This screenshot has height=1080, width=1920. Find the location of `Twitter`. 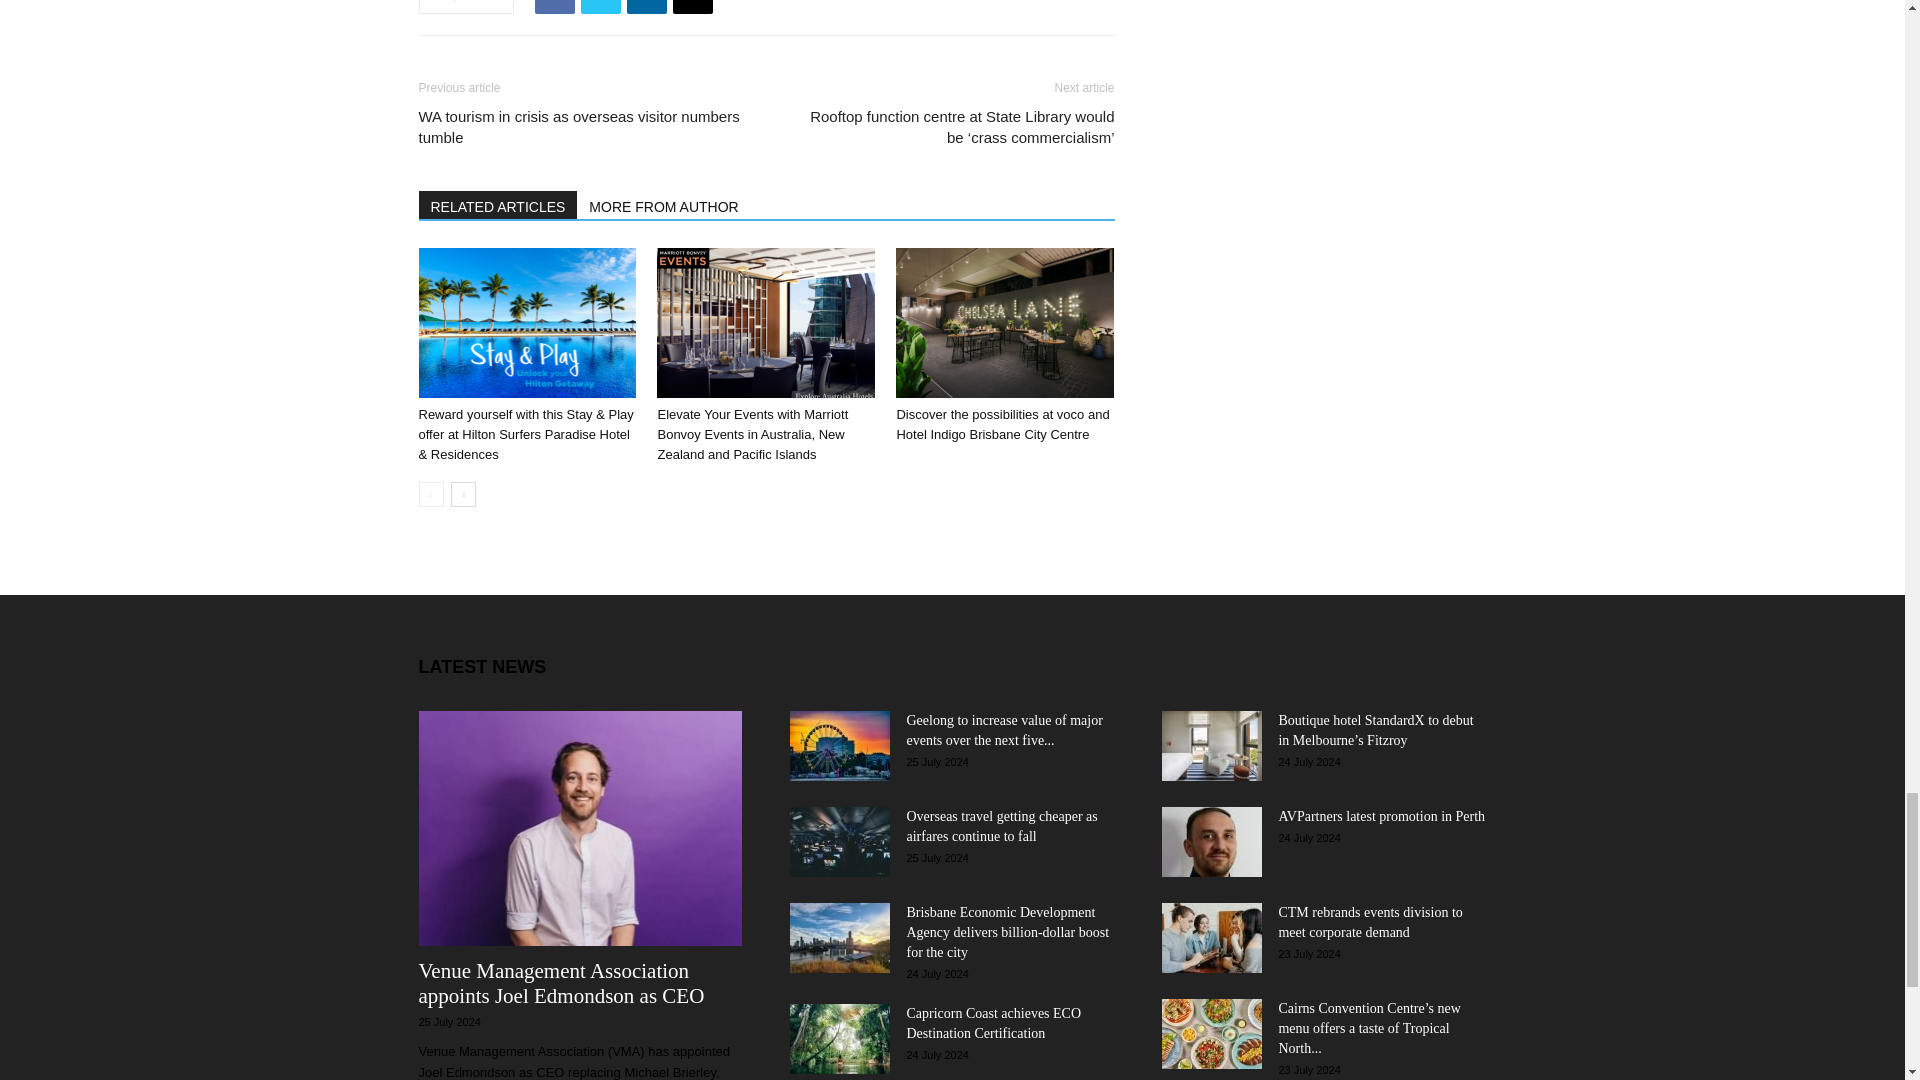

Twitter is located at coordinates (600, 7).